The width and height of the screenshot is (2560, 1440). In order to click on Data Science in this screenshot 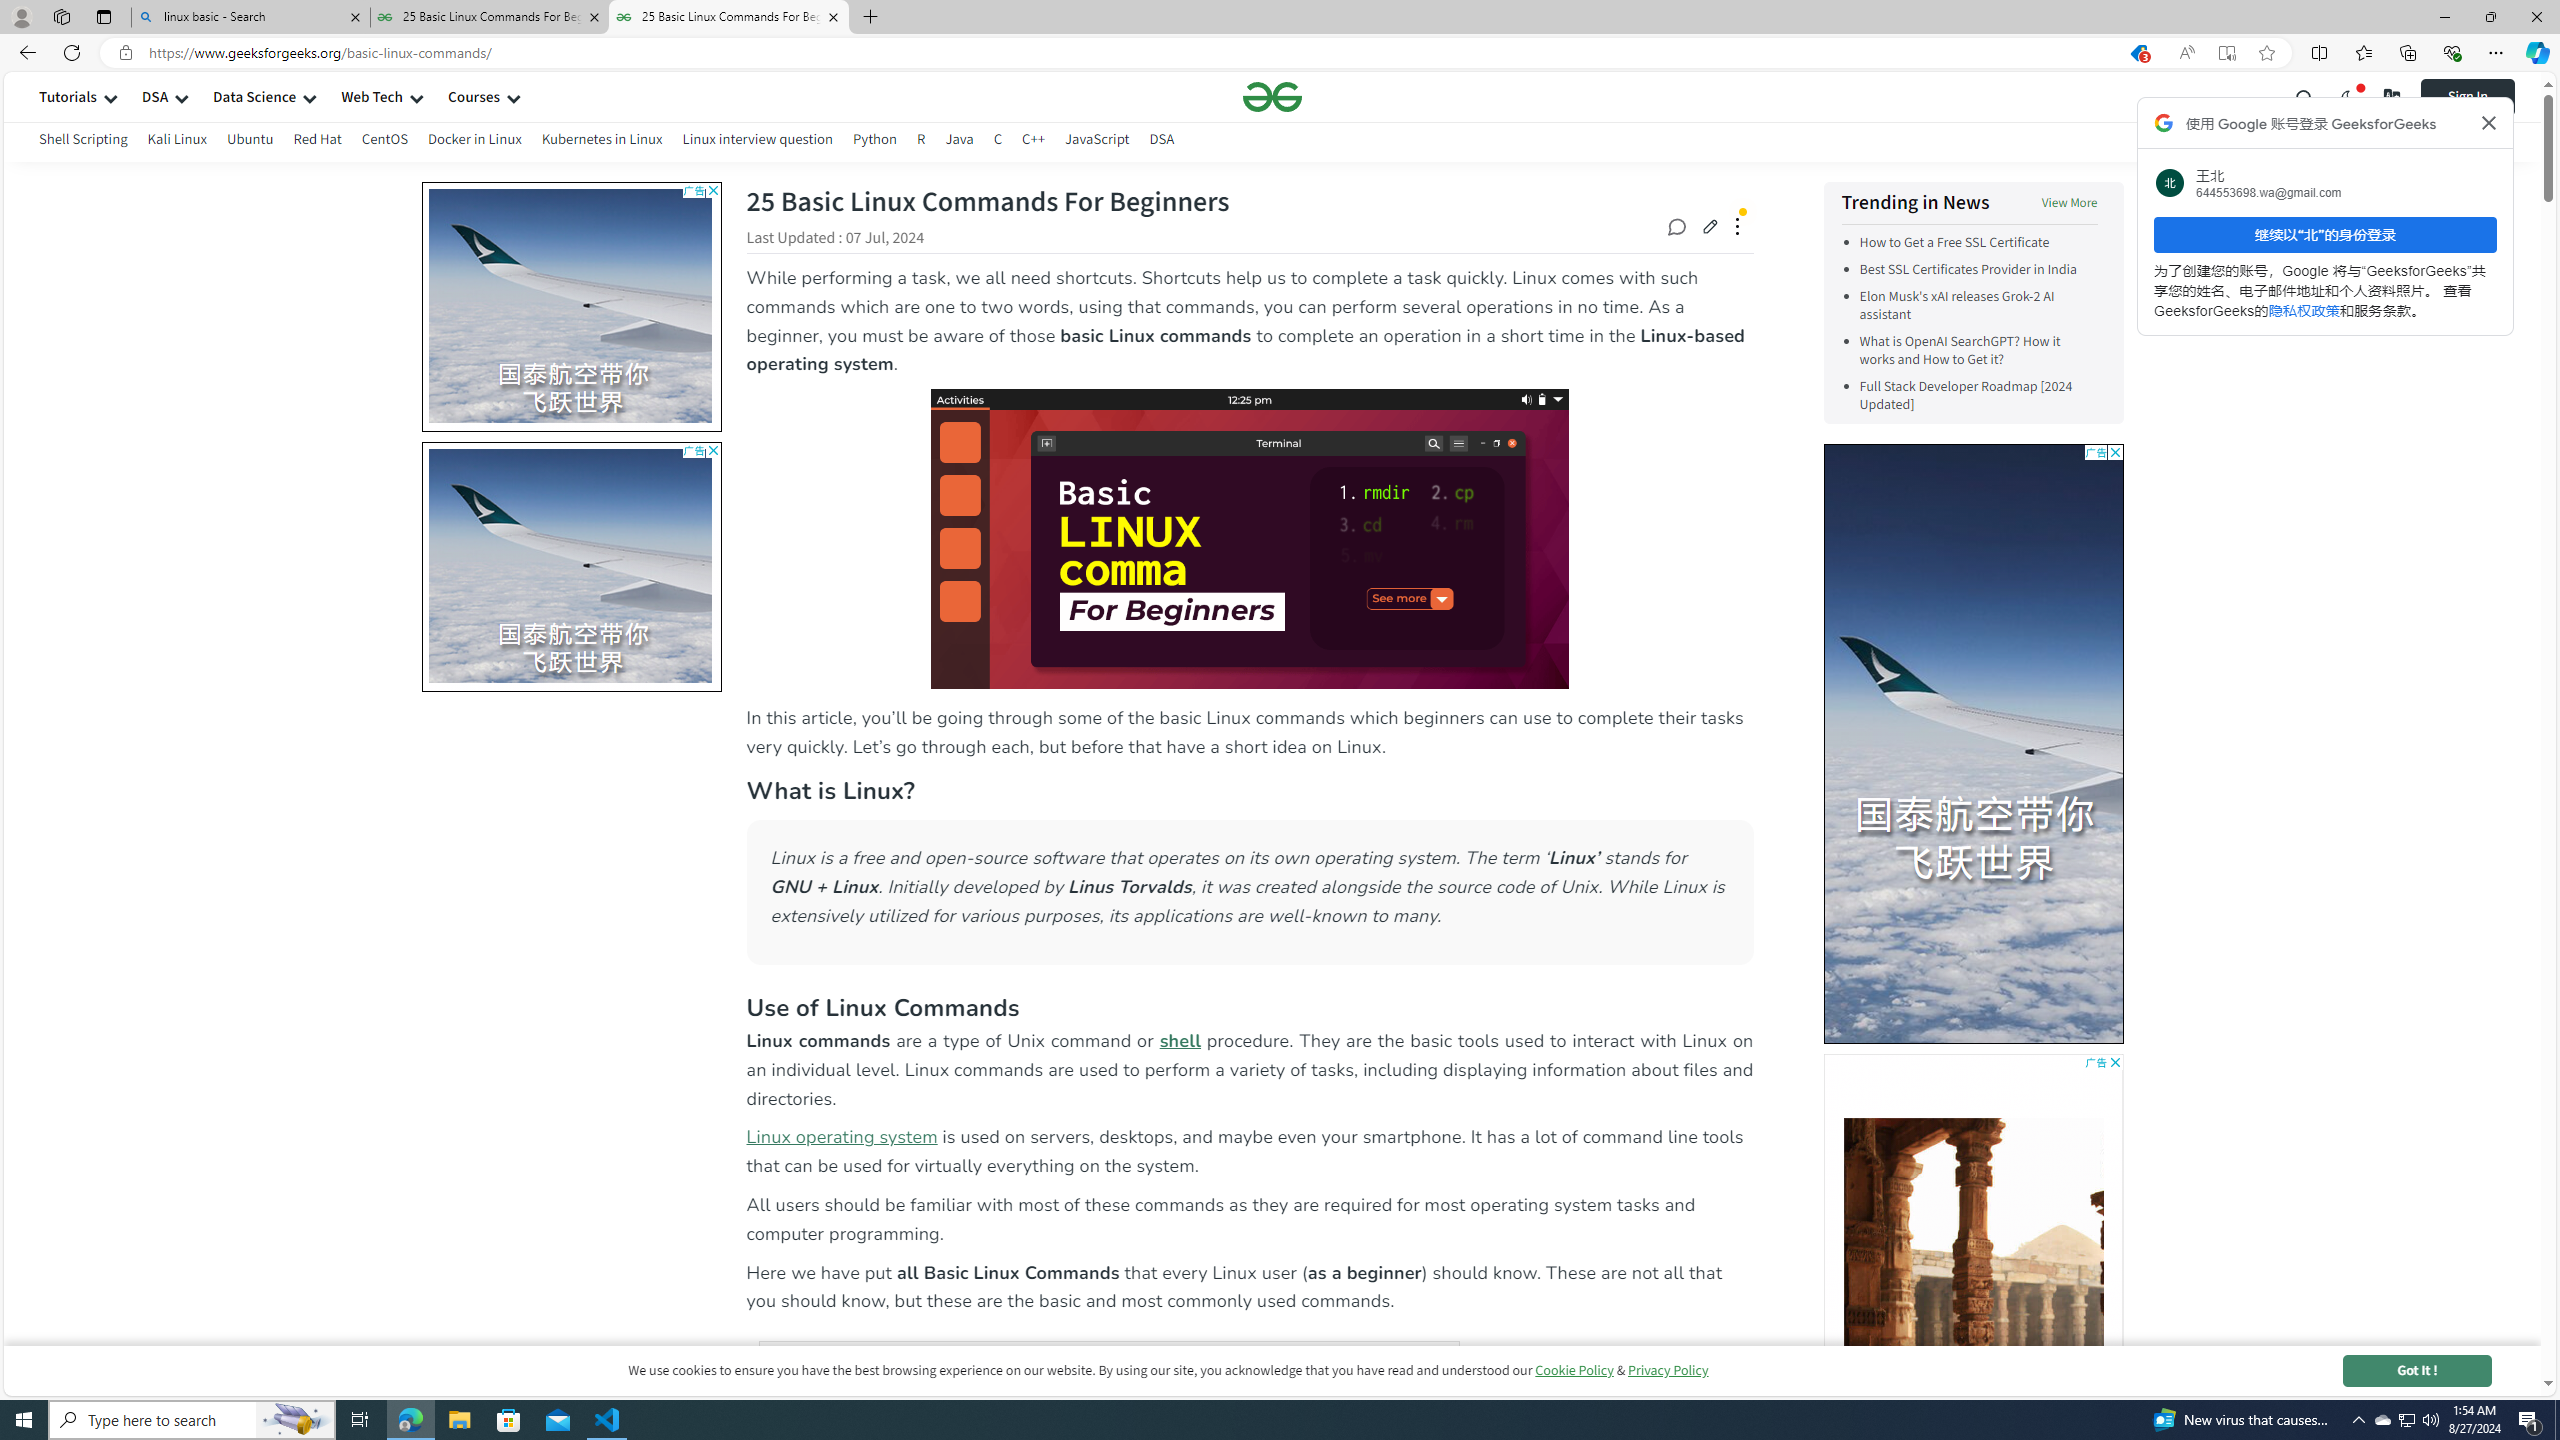, I will do `click(254, 96)`.